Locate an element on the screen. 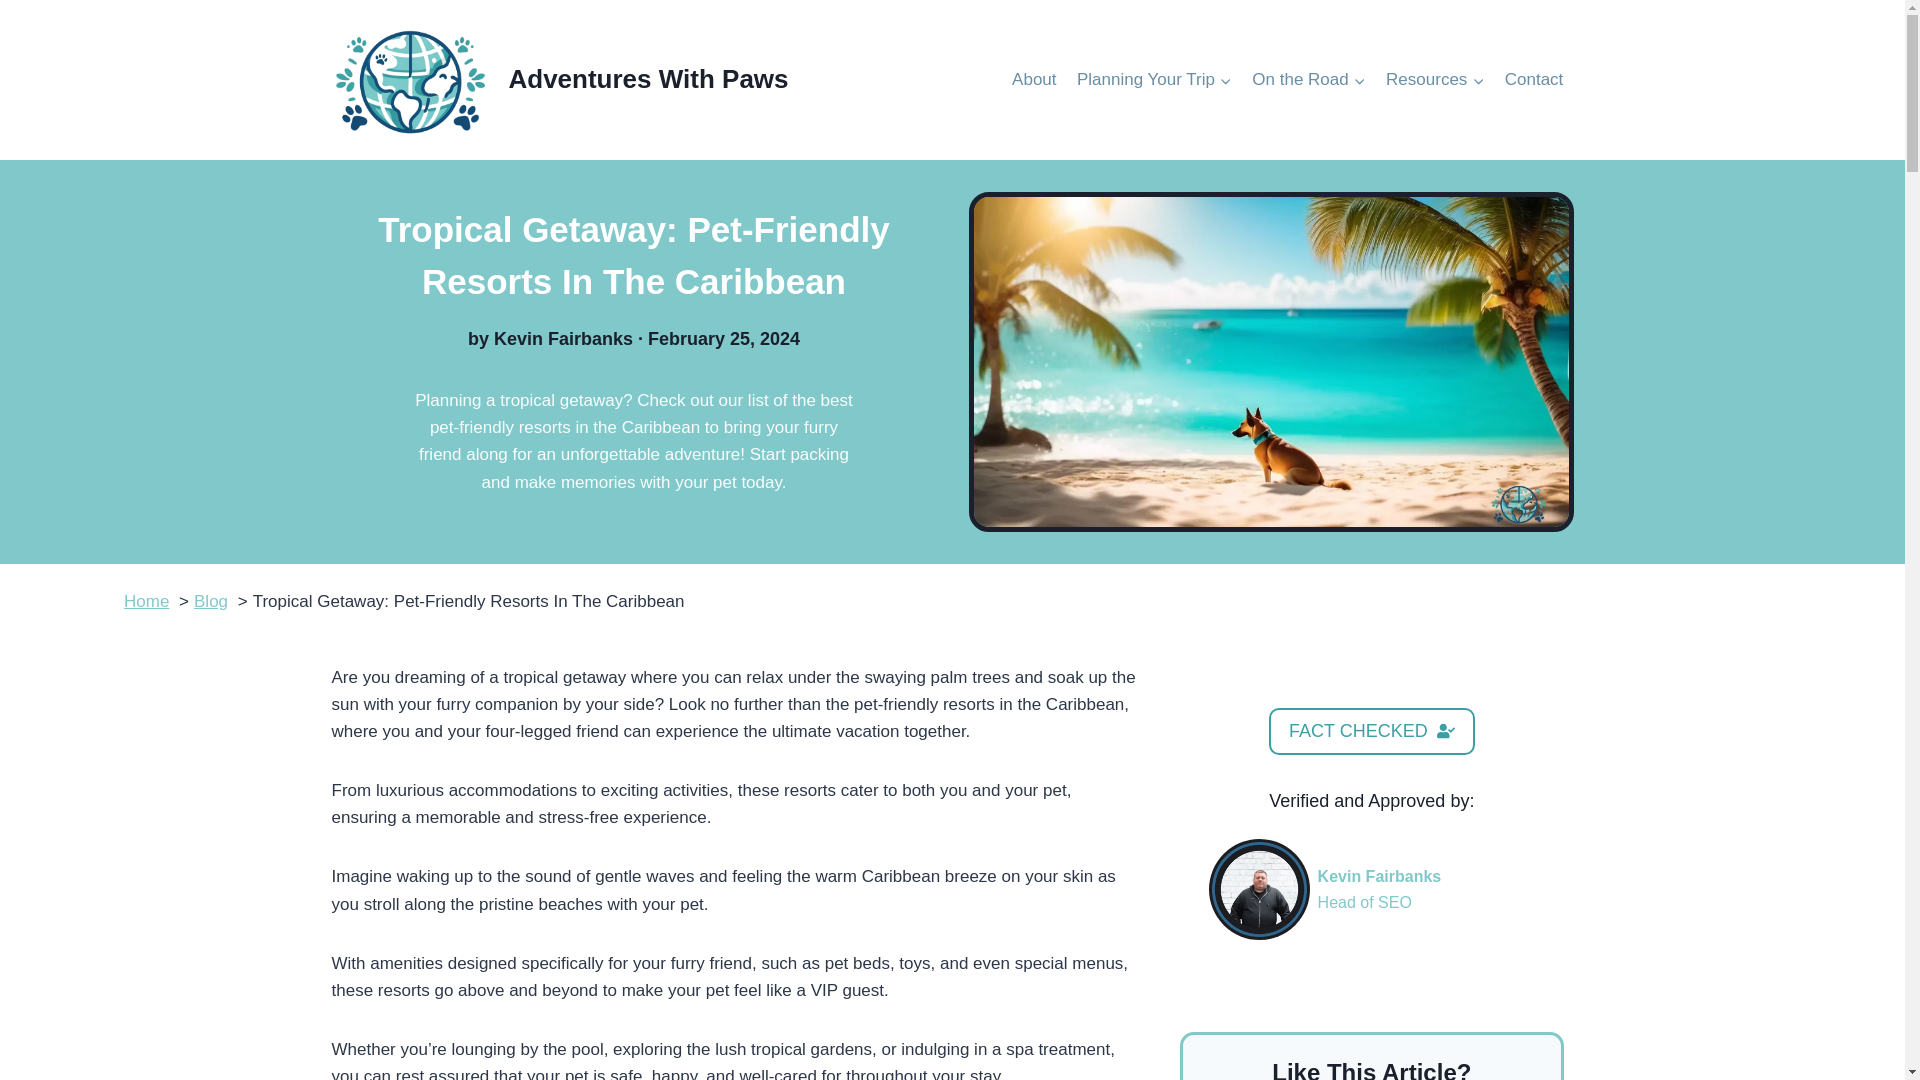 Image resolution: width=1920 pixels, height=1080 pixels. Blog is located at coordinates (210, 601).